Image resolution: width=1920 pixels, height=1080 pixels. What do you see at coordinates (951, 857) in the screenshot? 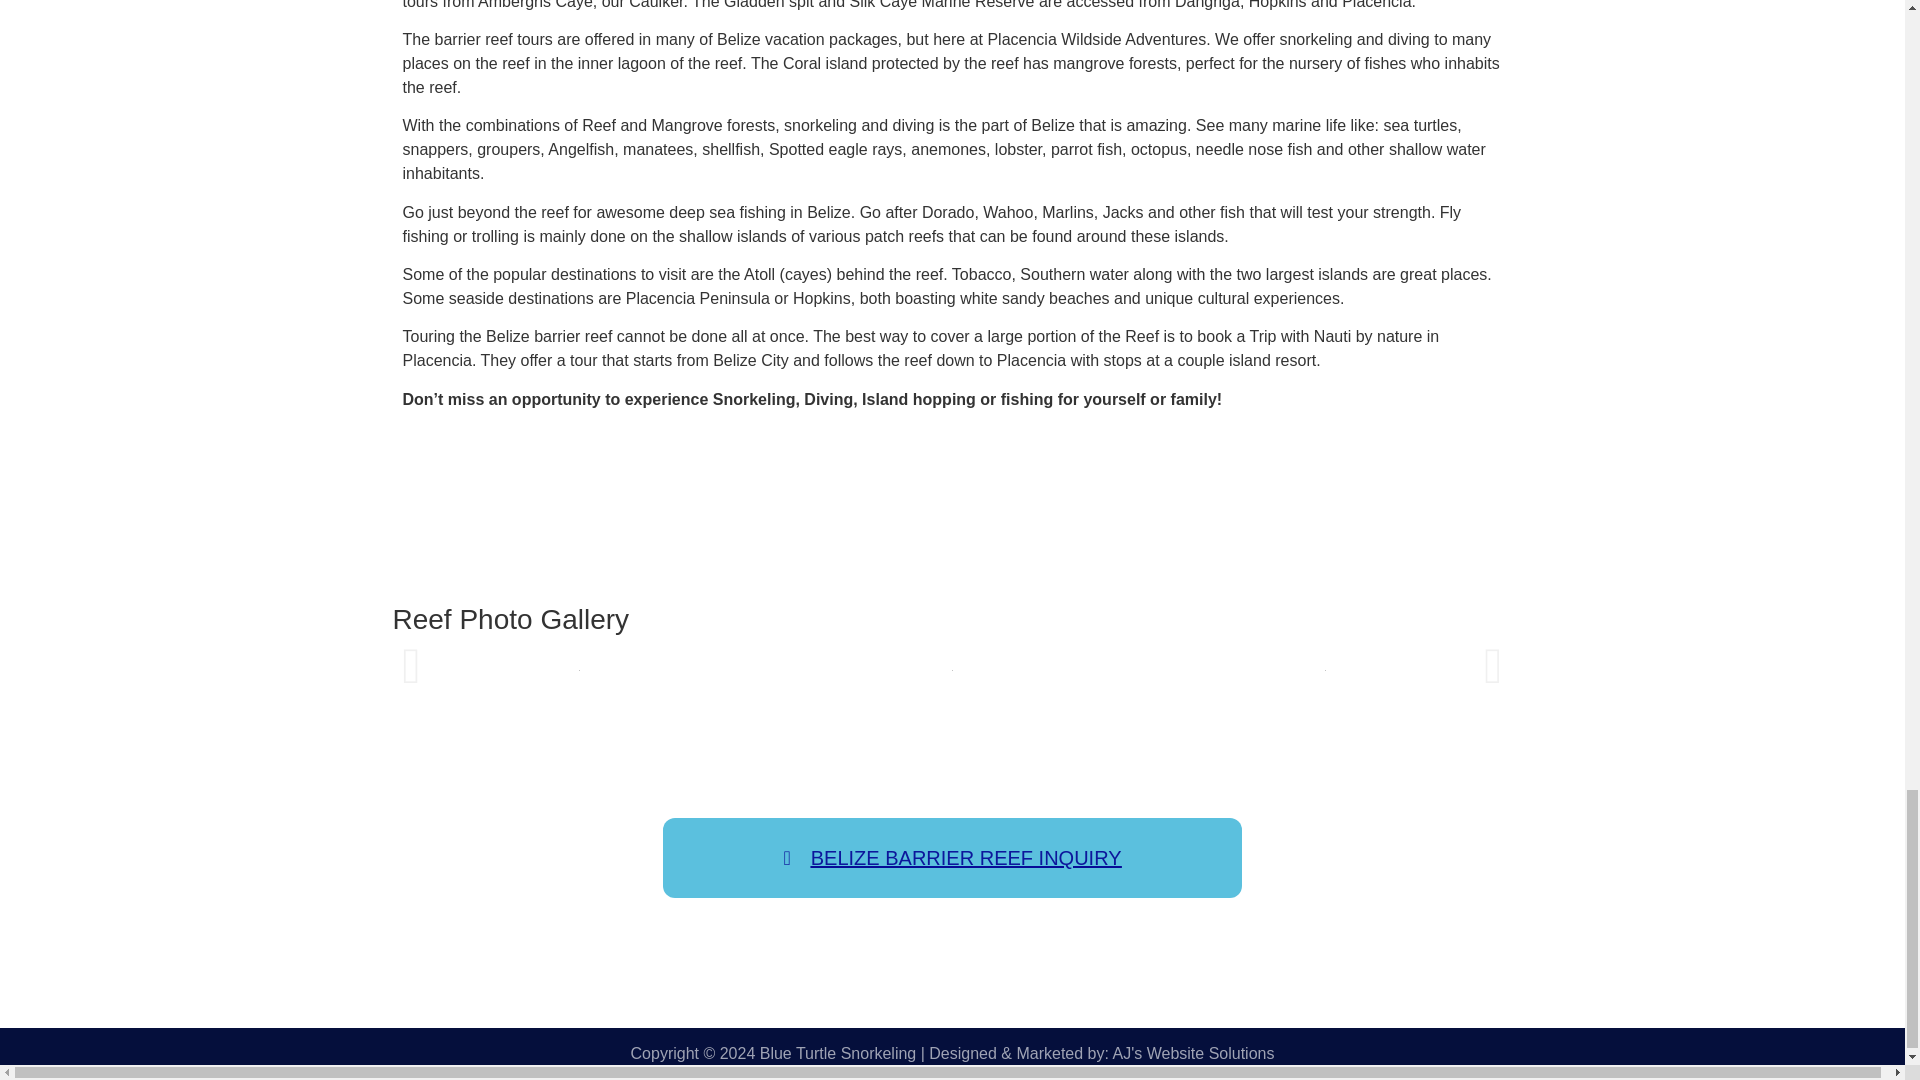
I see `BELIZE BARRIER REEF INQUIRY` at bounding box center [951, 857].